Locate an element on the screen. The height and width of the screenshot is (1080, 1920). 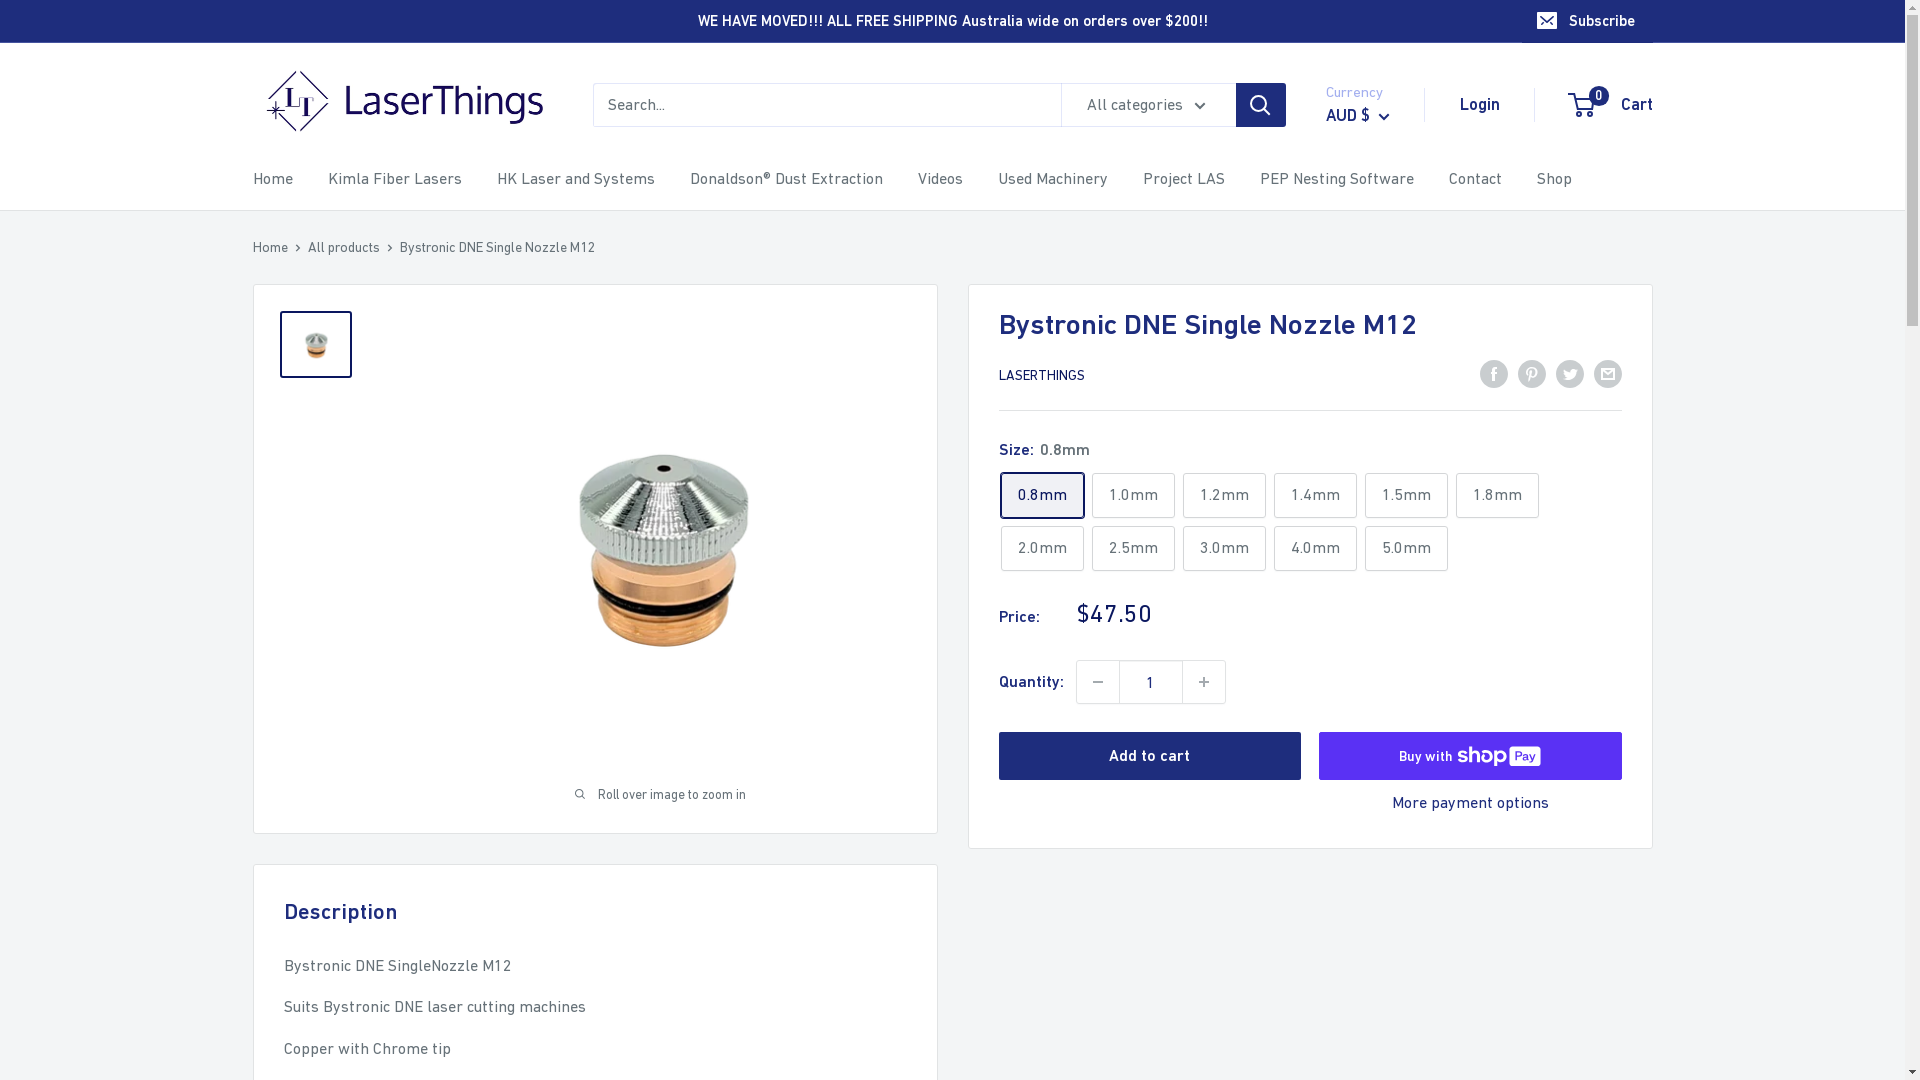
BGN is located at coordinates (304, 116).